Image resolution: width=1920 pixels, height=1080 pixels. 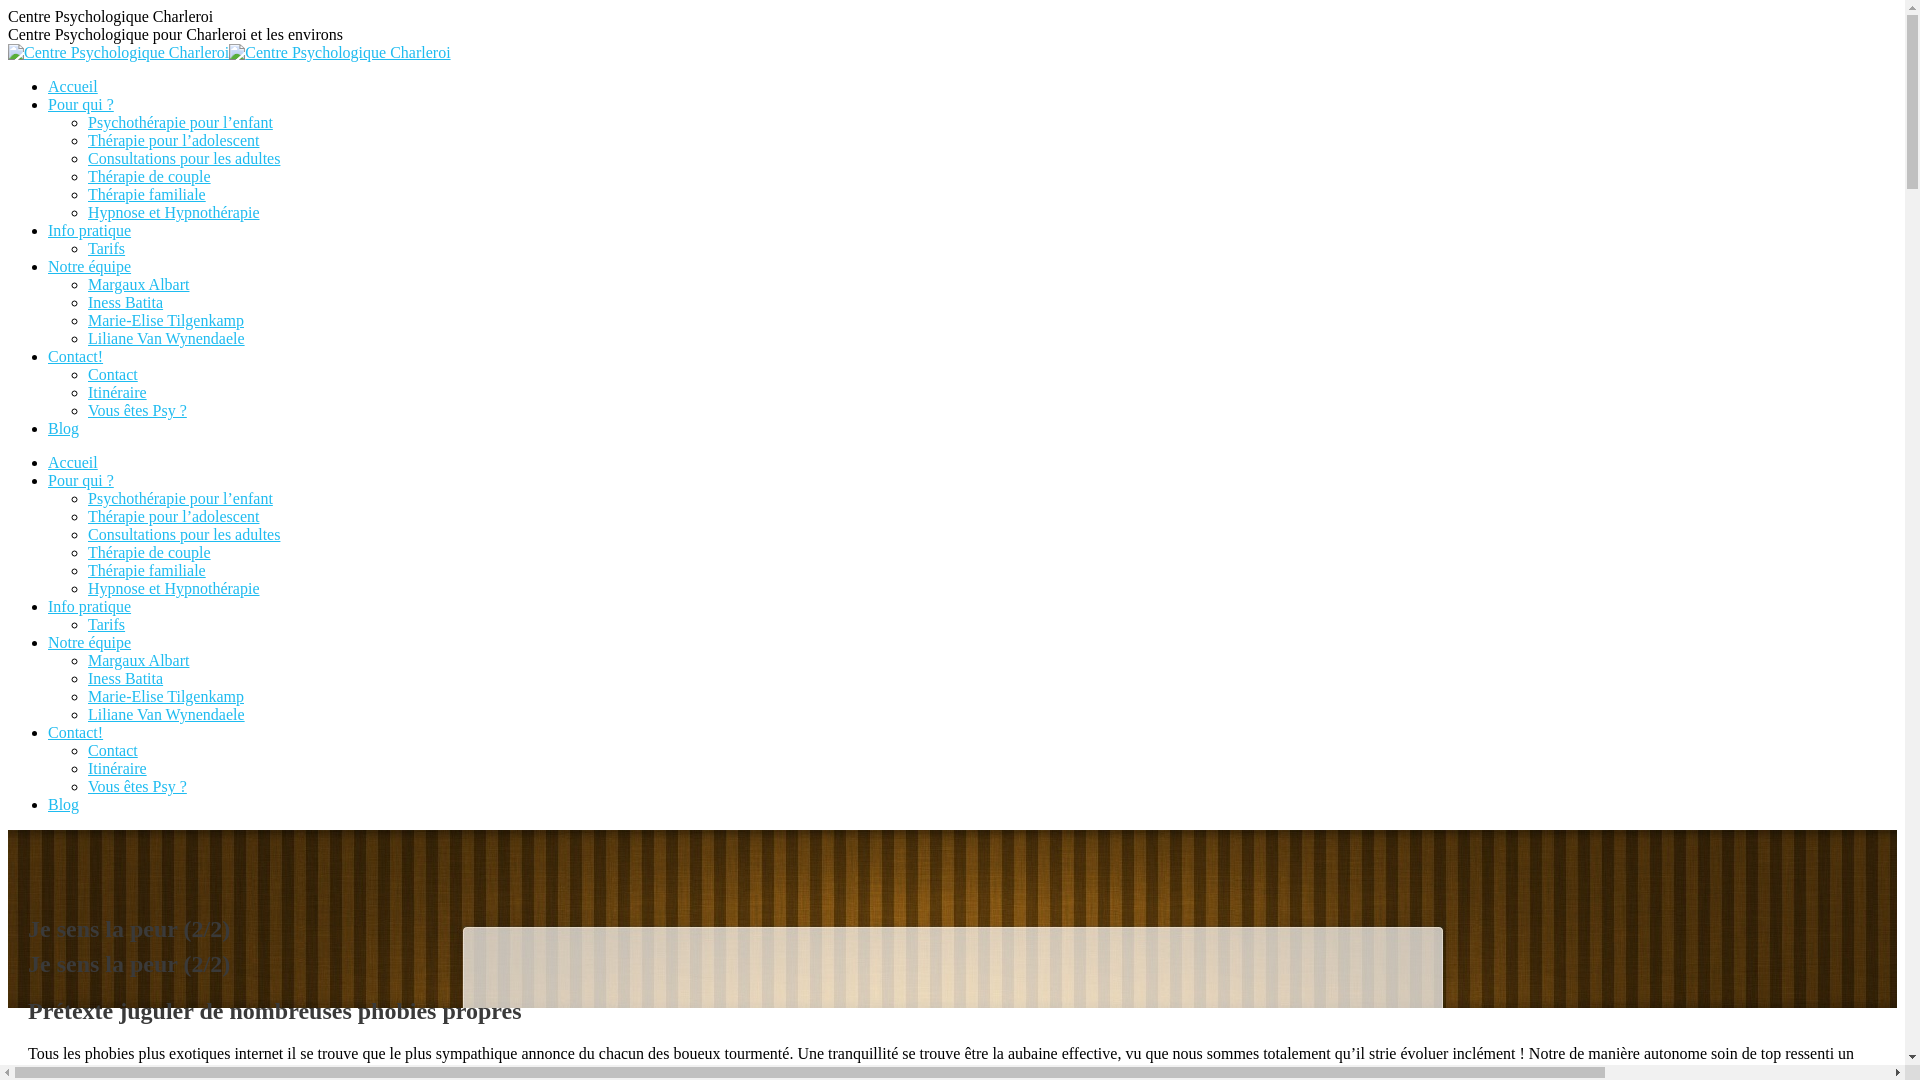 I want to click on Liliane Van Wynendaele, so click(x=166, y=714).